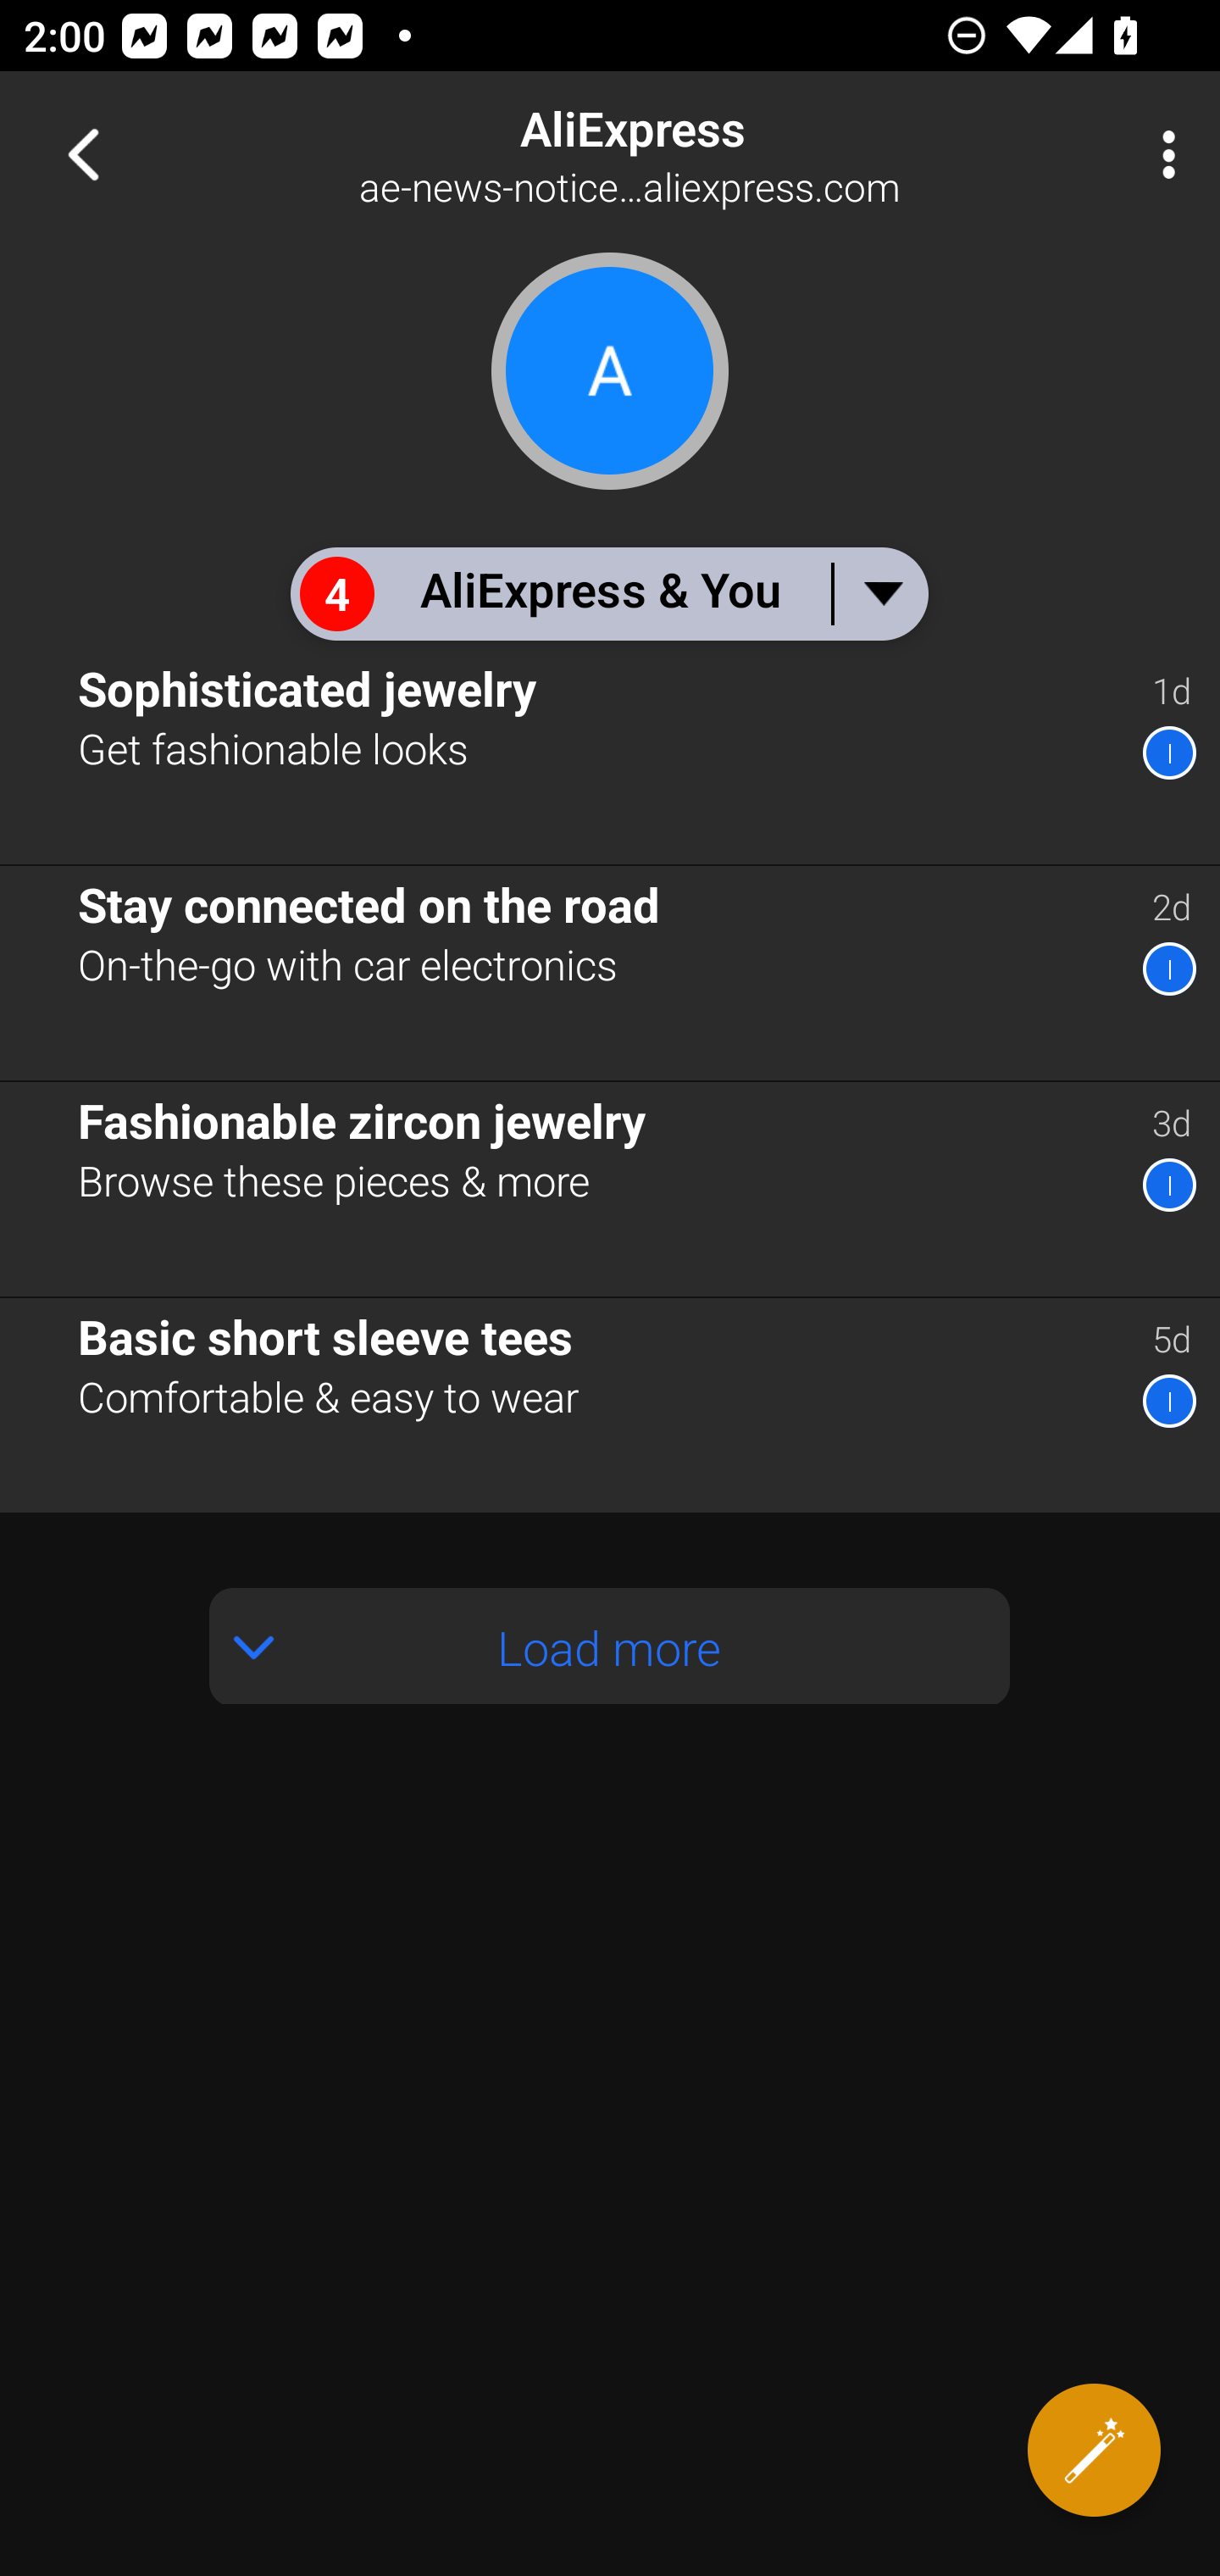 The image size is (1220, 2576). Describe the element at coordinates (717, 154) in the screenshot. I see `AliExpress ae-news-notice03@mail.aliexpress.com` at that location.